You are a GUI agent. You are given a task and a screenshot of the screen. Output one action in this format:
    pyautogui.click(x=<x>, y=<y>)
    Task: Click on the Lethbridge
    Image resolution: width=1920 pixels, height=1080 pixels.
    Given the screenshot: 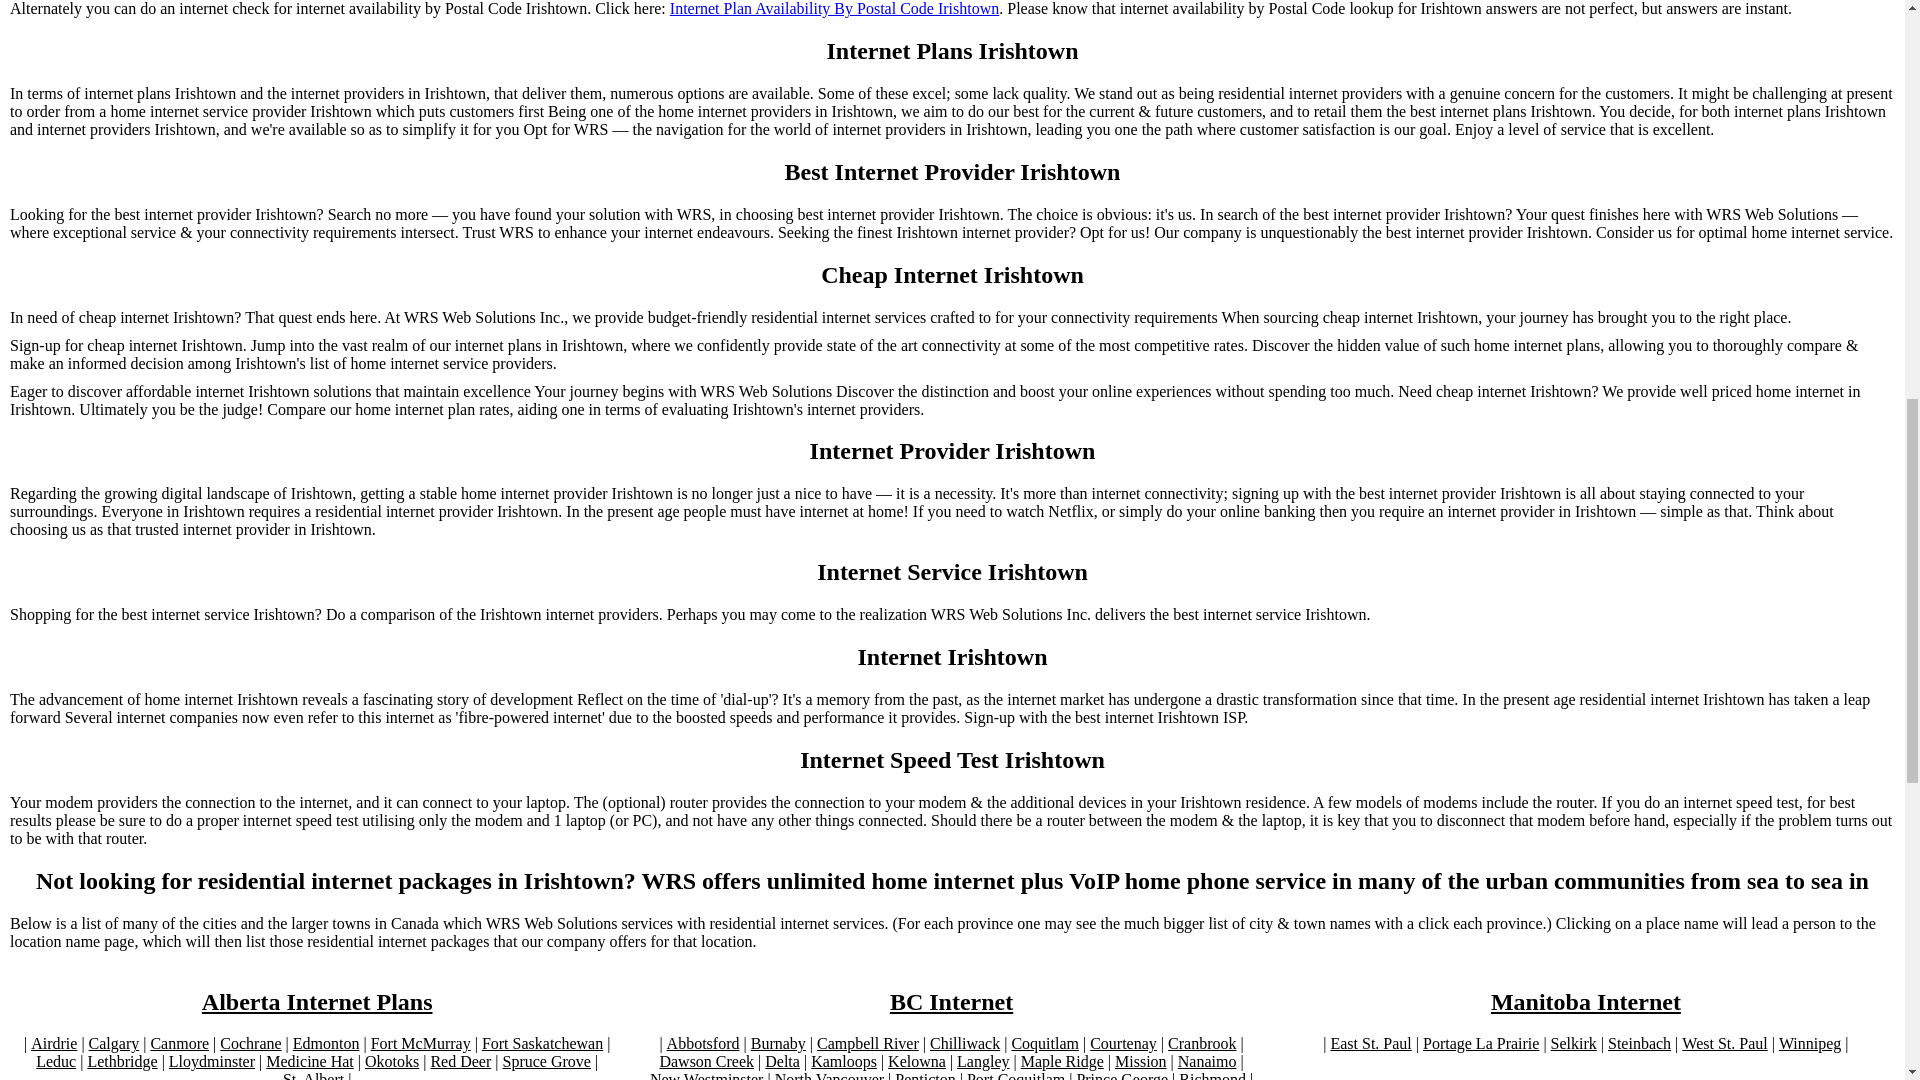 What is the action you would take?
    pyautogui.click(x=122, y=1062)
    